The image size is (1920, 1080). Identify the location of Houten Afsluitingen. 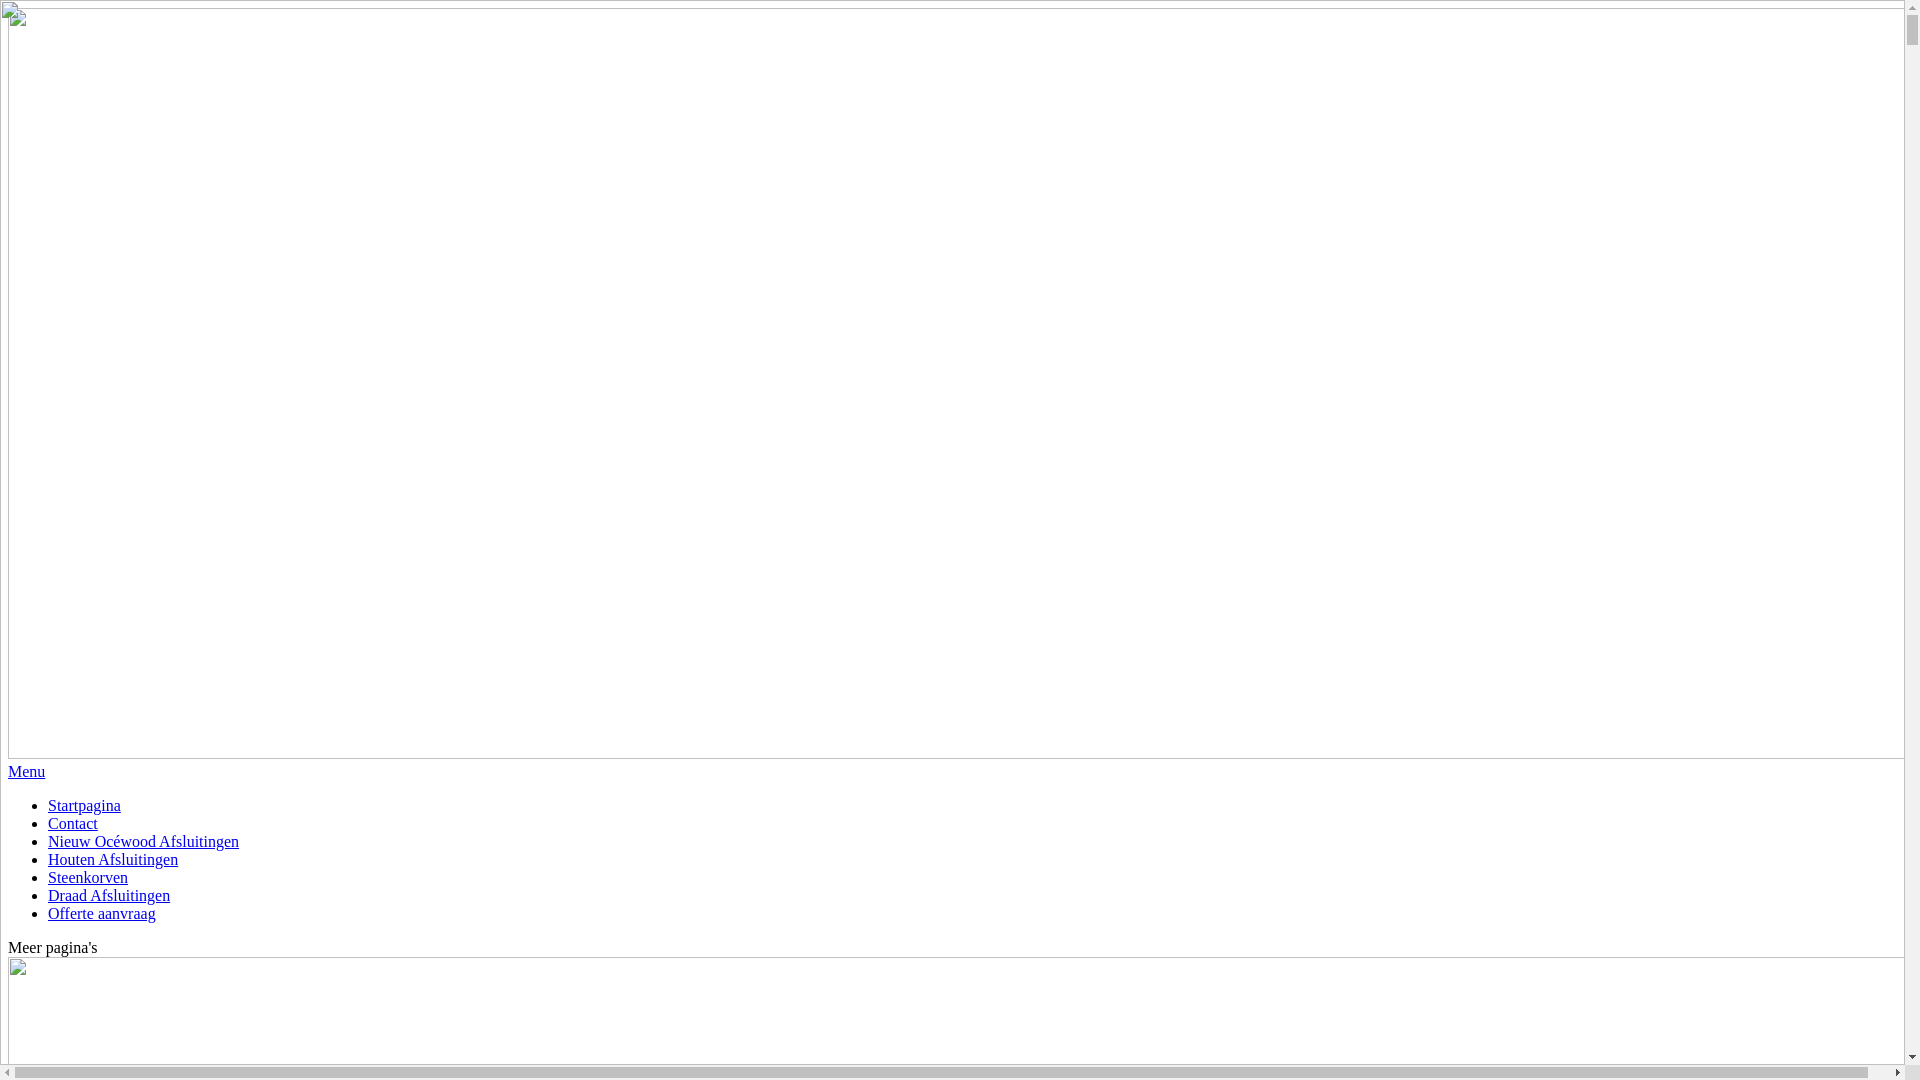
(113, 860).